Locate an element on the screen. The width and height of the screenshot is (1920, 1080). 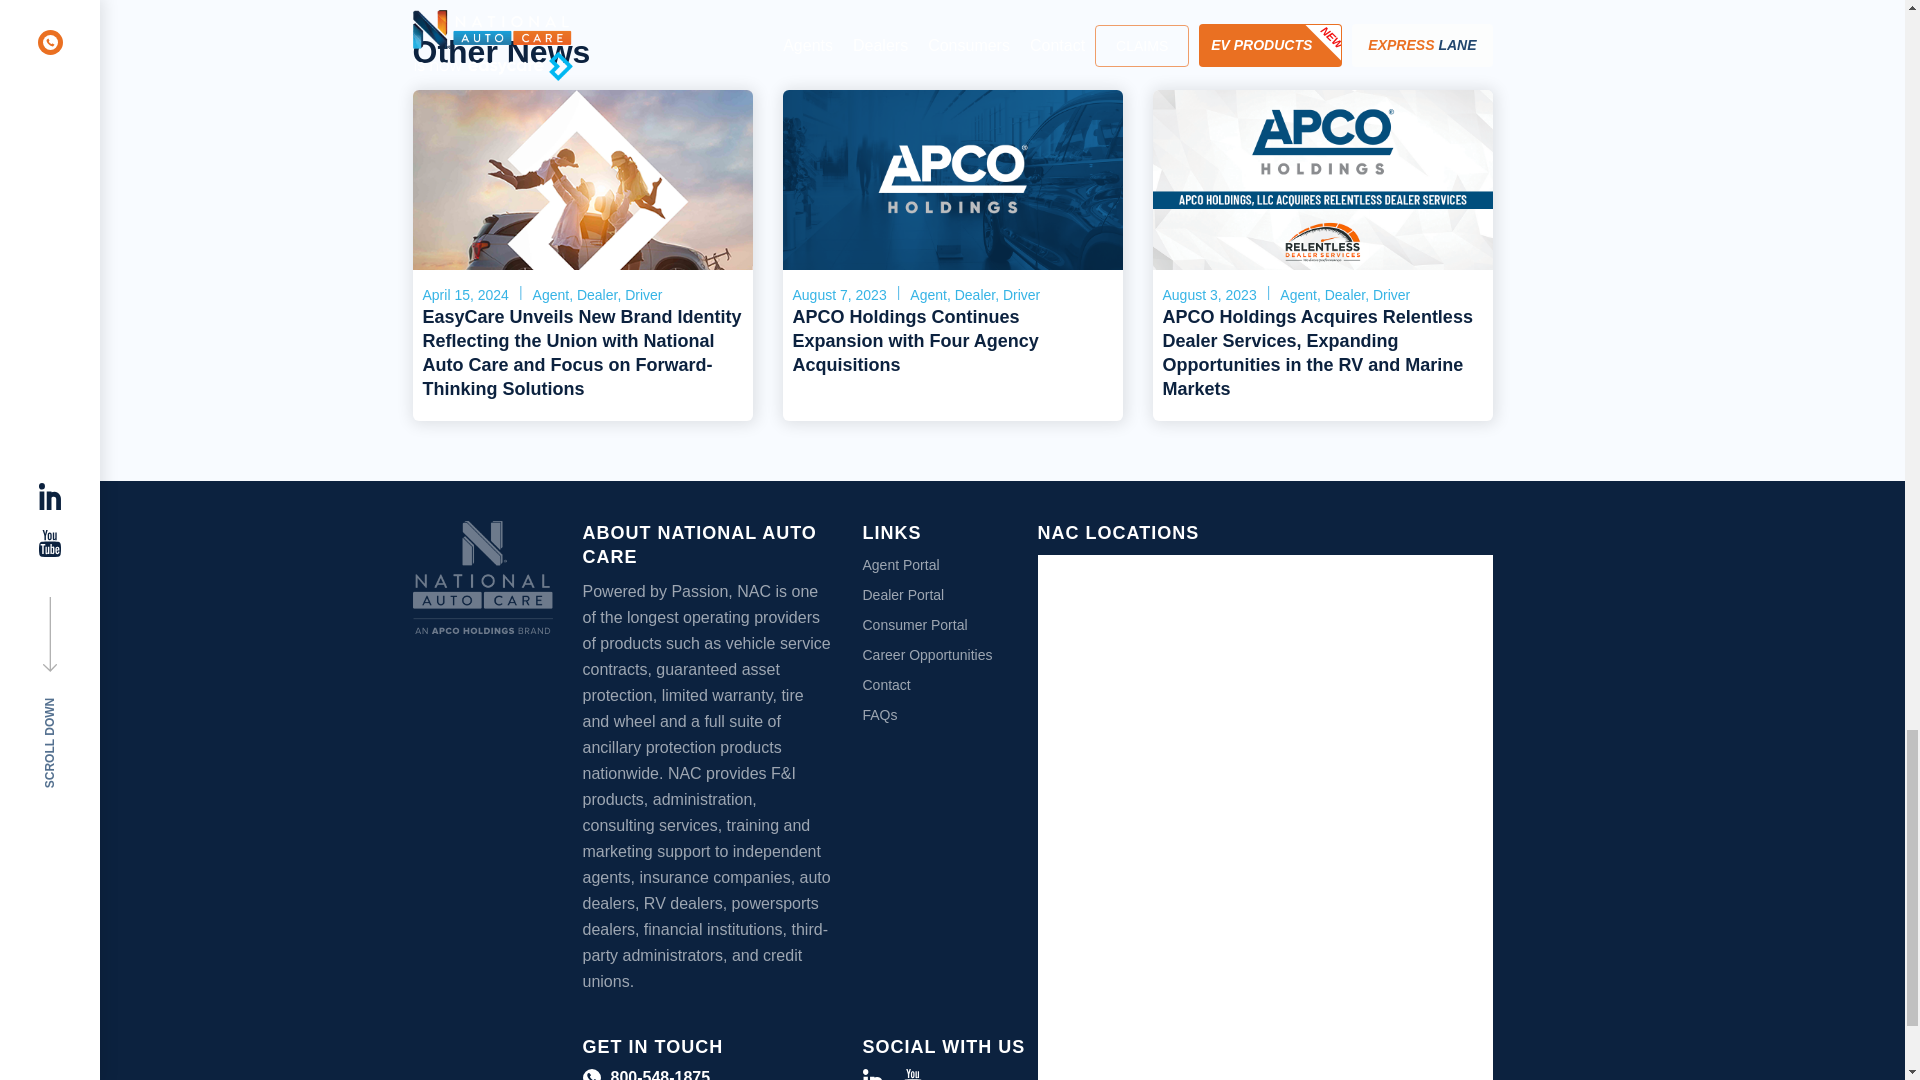
Contact is located at coordinates (886, 685).